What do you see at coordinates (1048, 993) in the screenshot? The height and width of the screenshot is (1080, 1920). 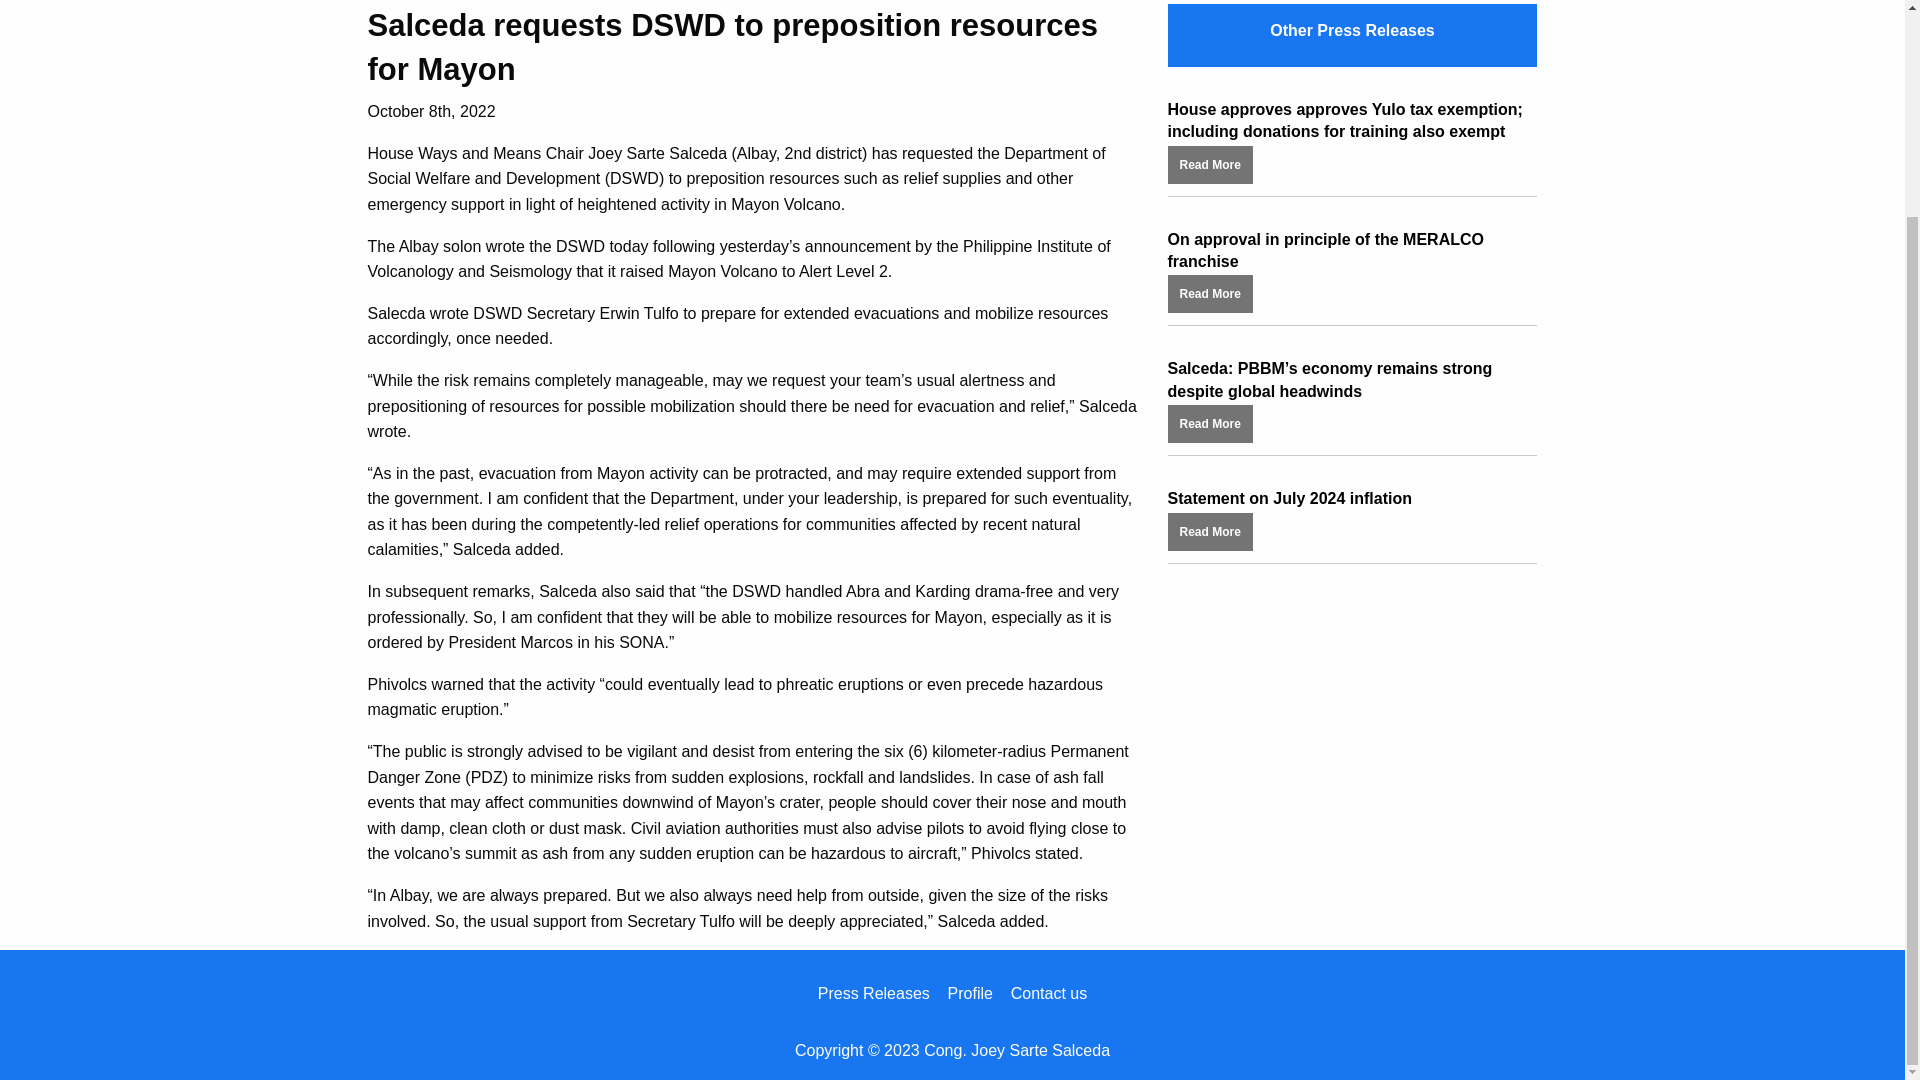 I see `Contact us` at bounding box center [1048, 993].